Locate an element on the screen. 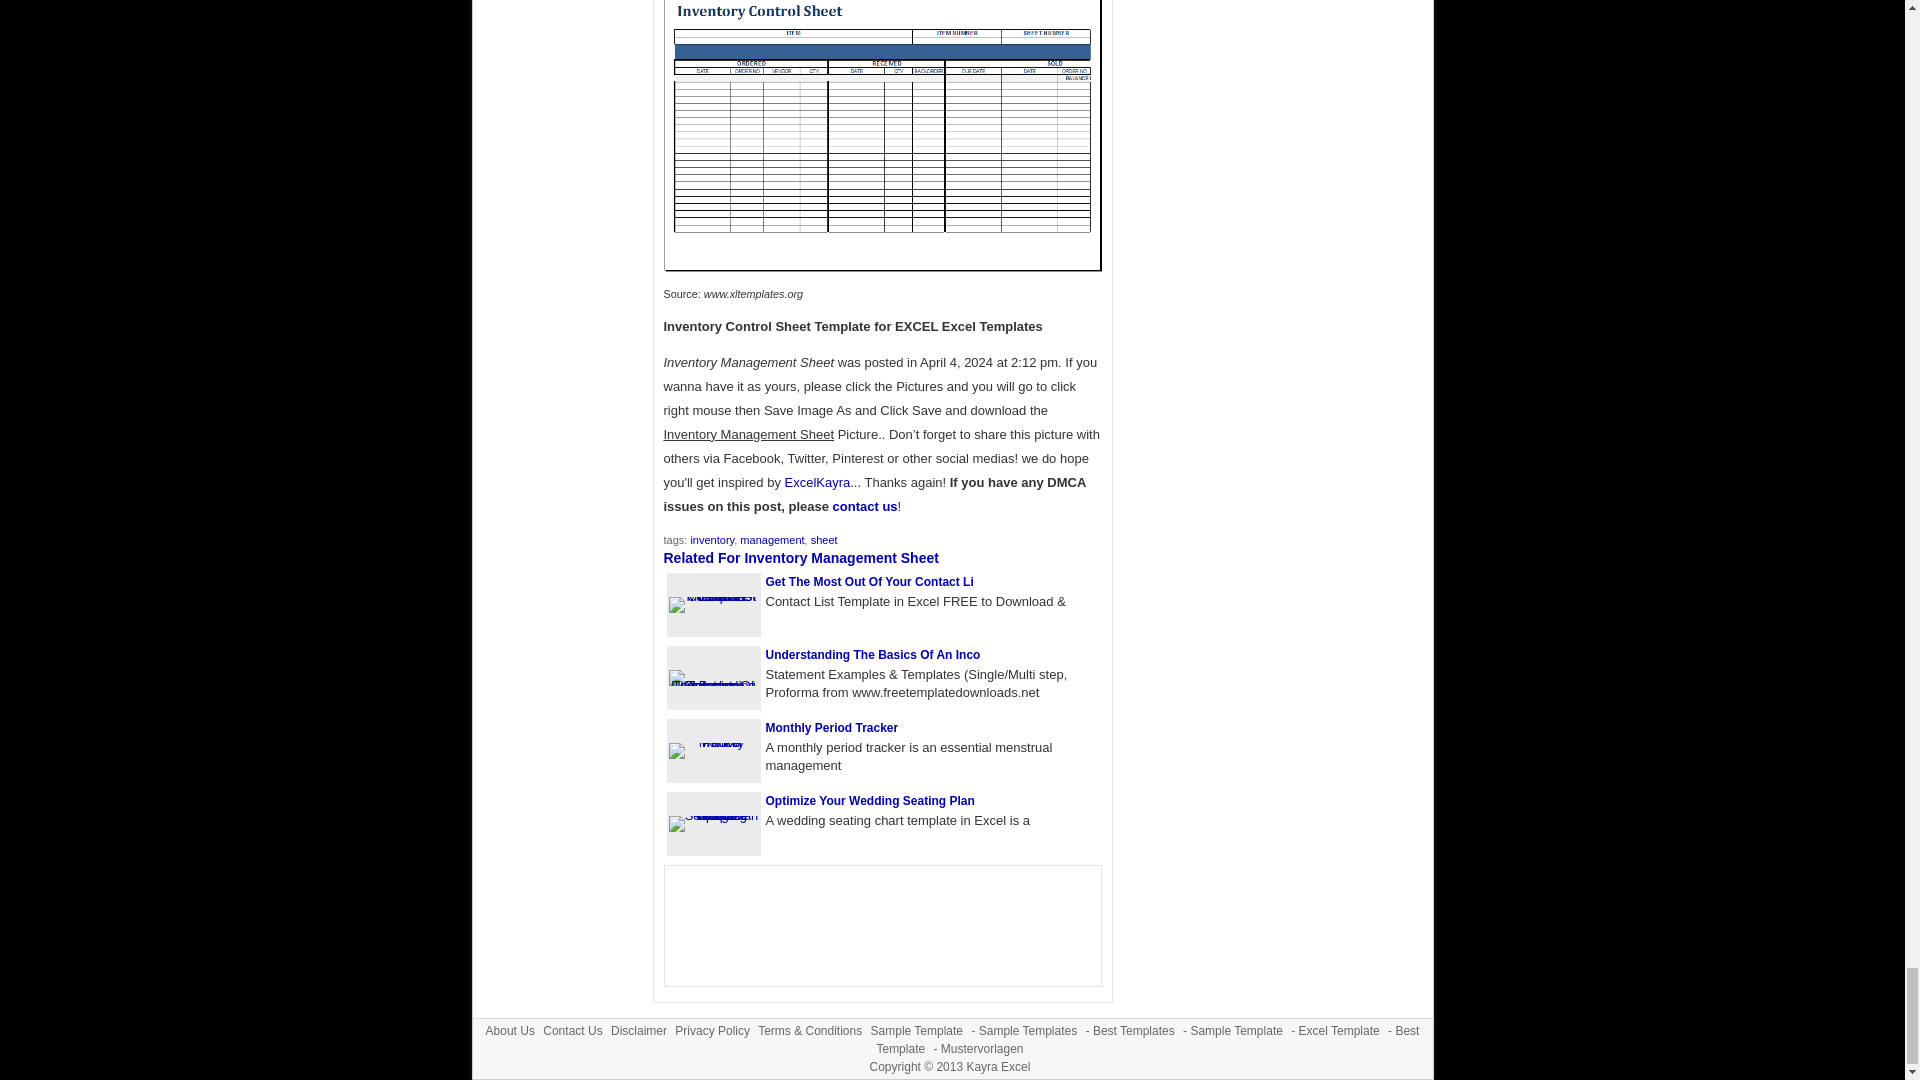  contact us is located at coordinates (866, 506).